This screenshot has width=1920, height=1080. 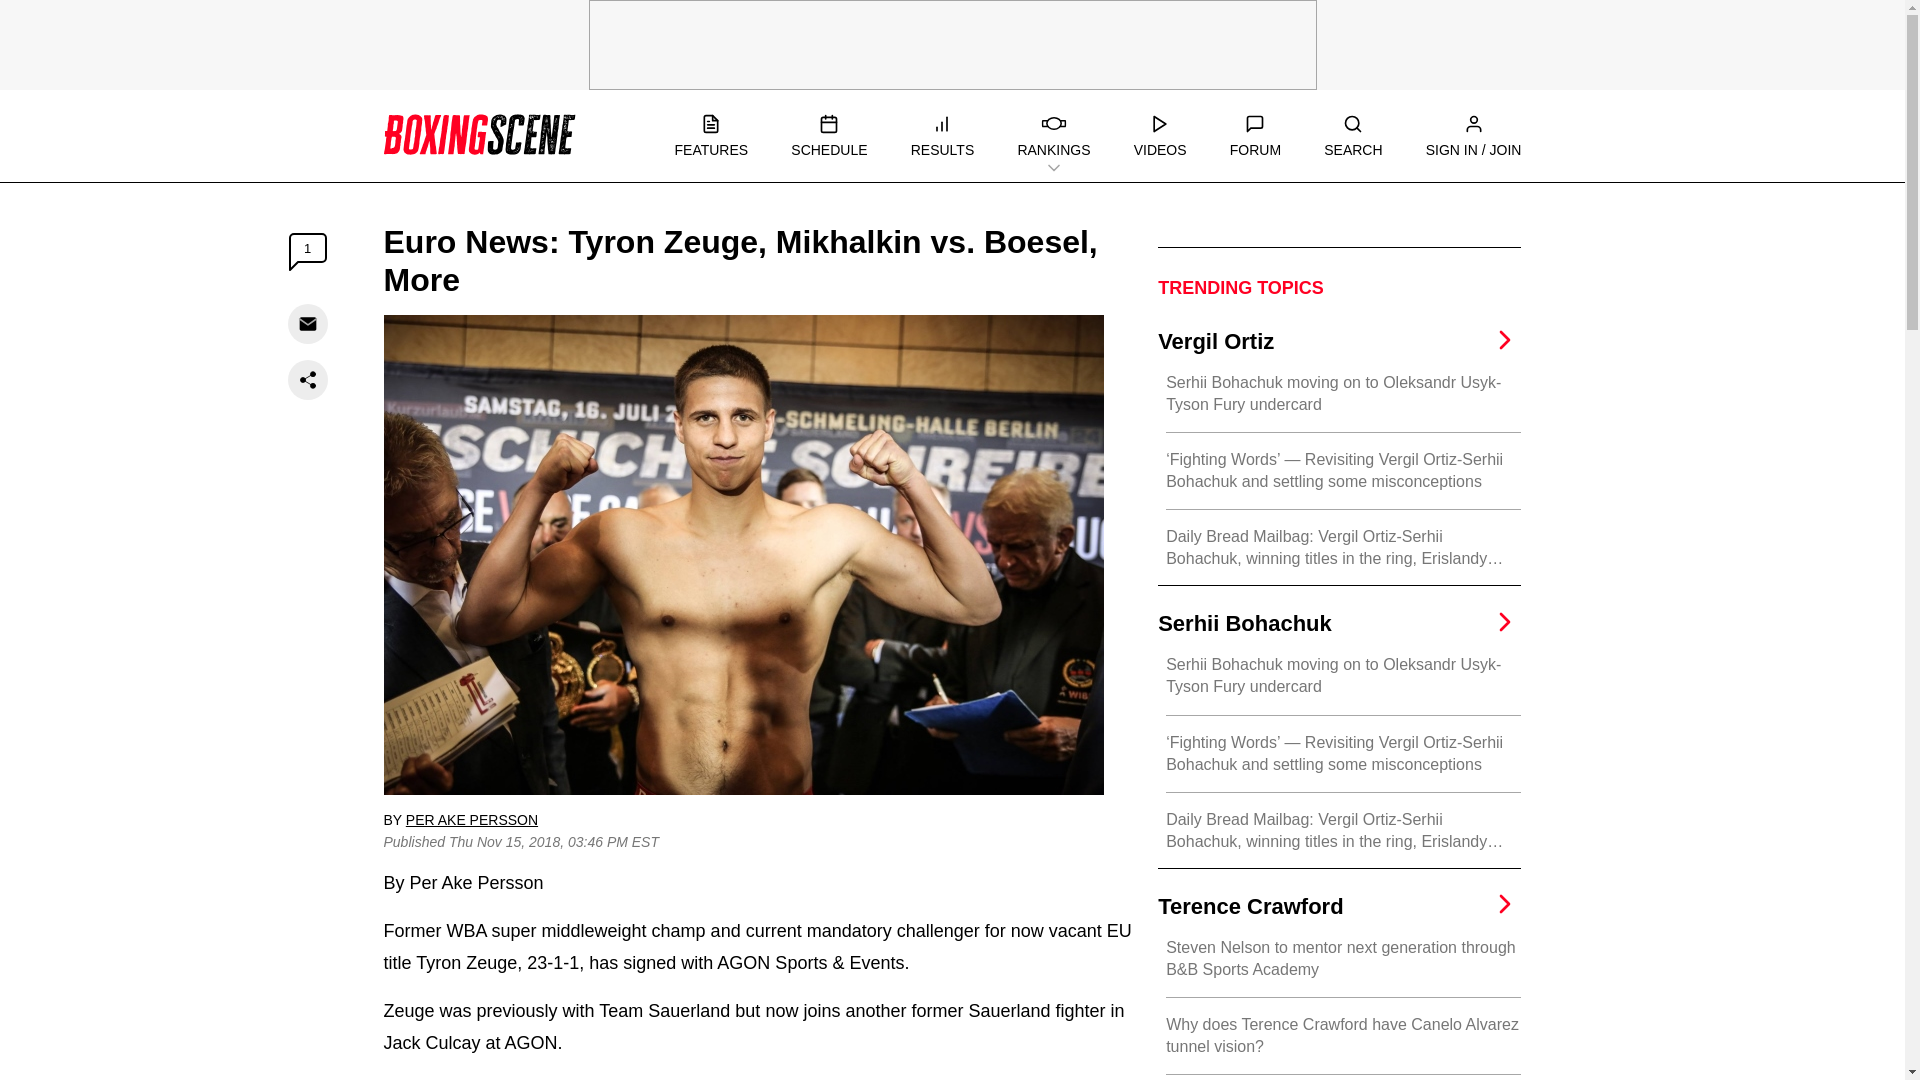 I want to click on 1, so click(x=308, y=252).